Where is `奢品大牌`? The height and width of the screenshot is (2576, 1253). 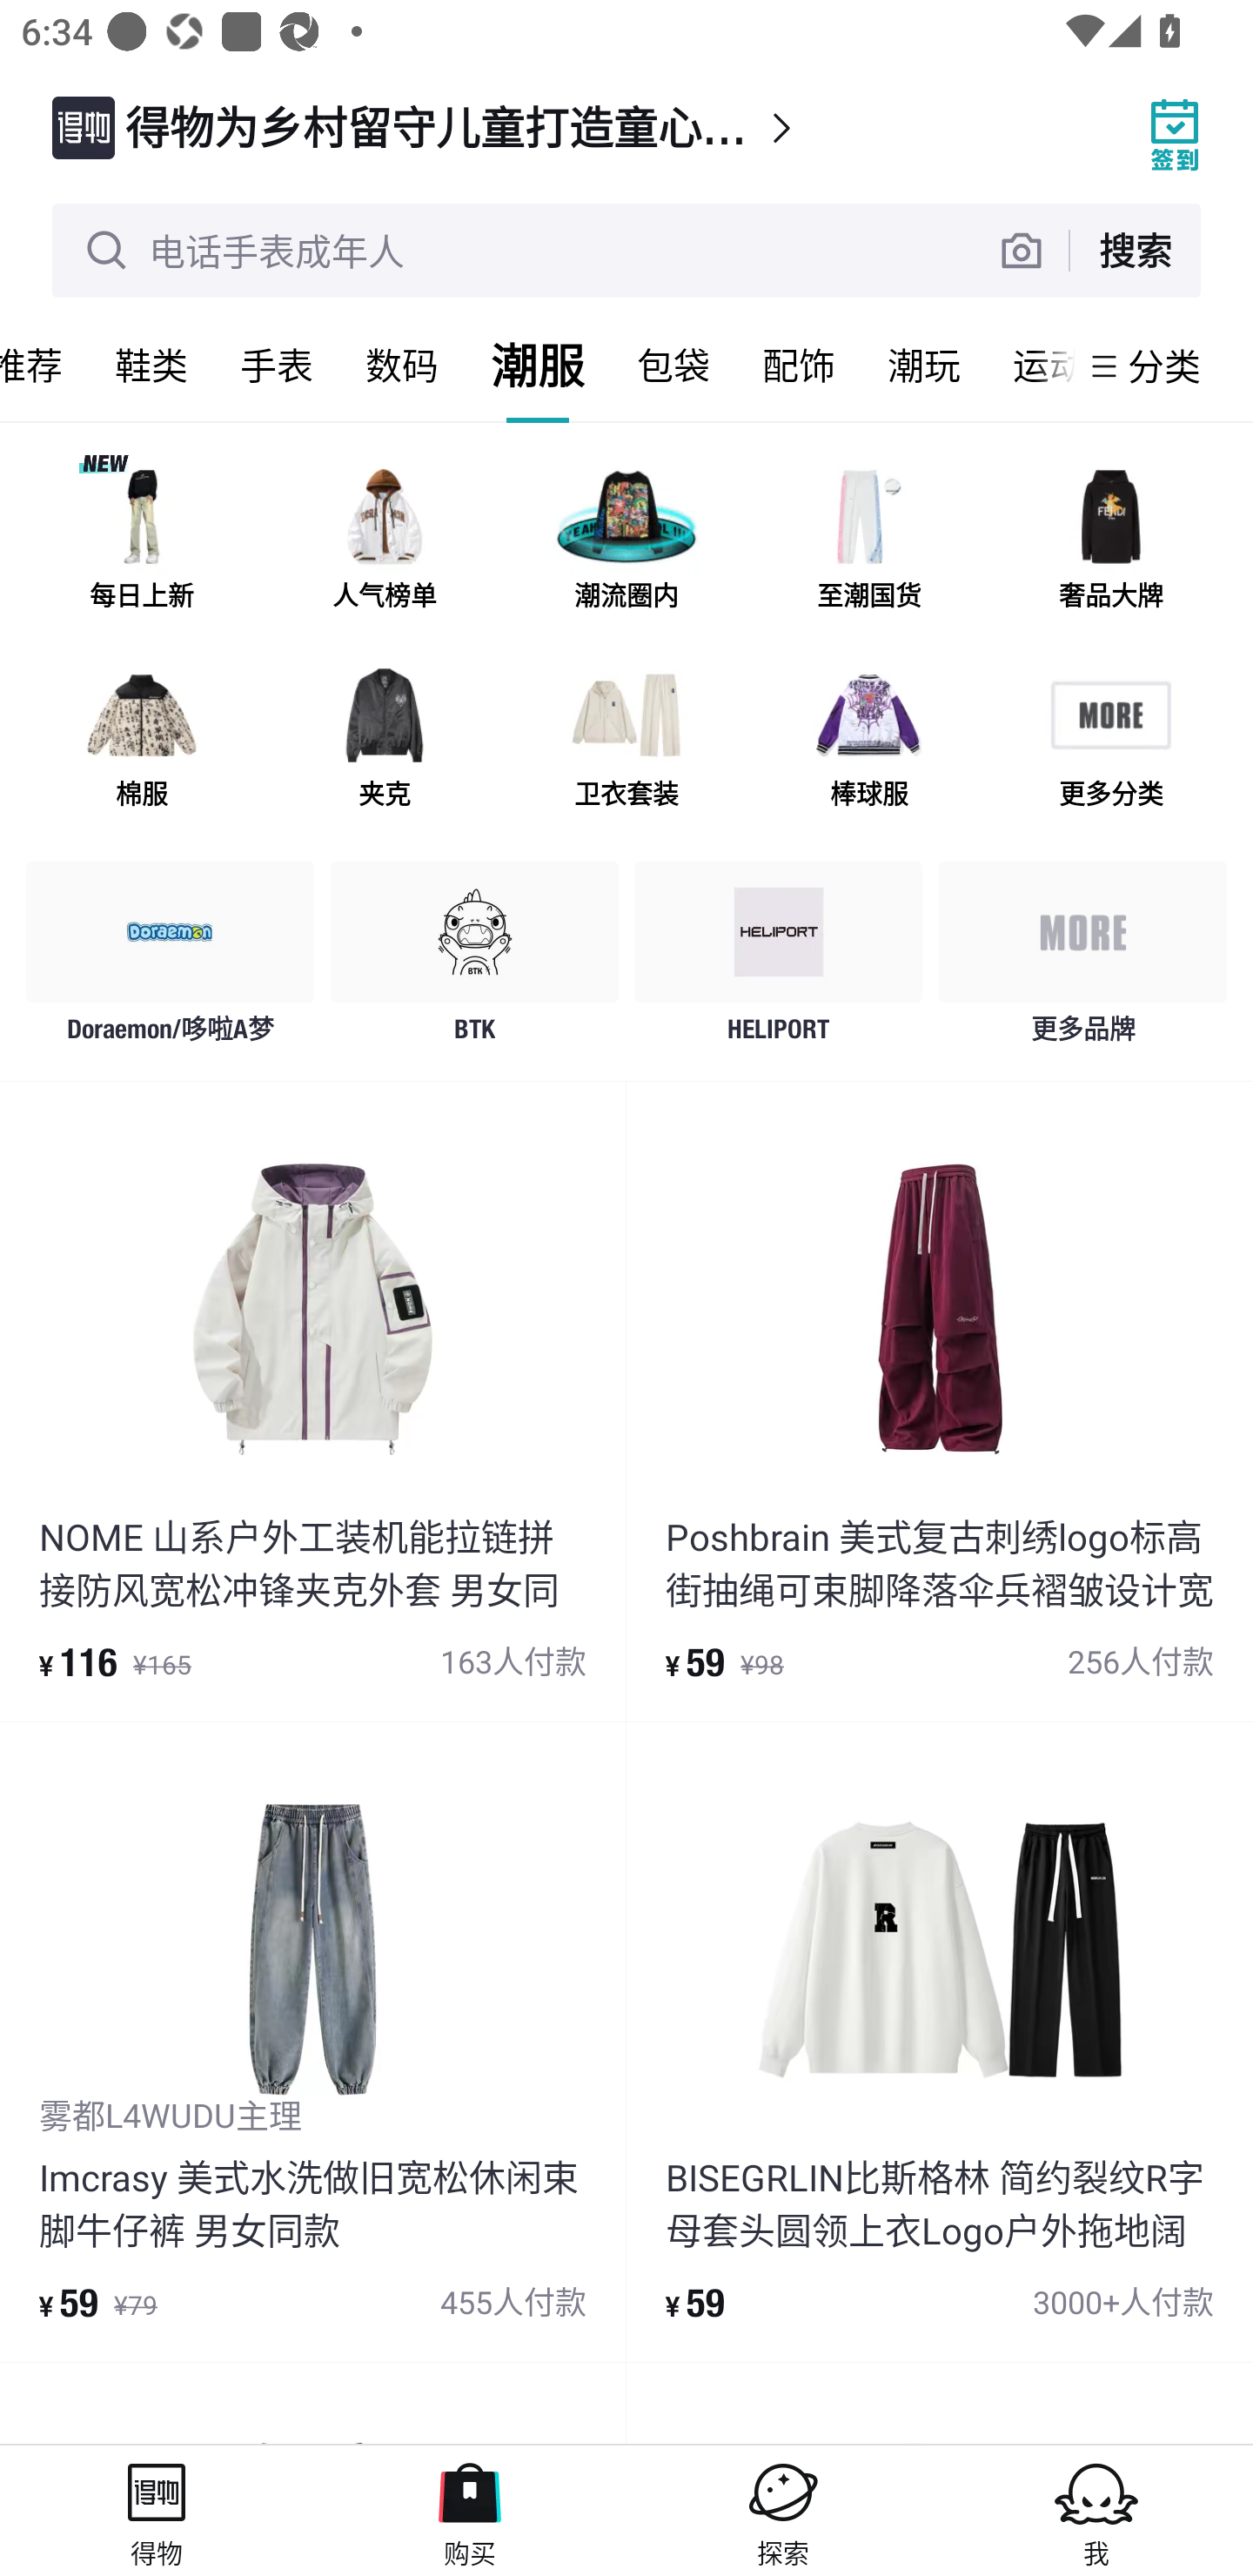 奢品大牌 is located at coordinates (1110, 542).